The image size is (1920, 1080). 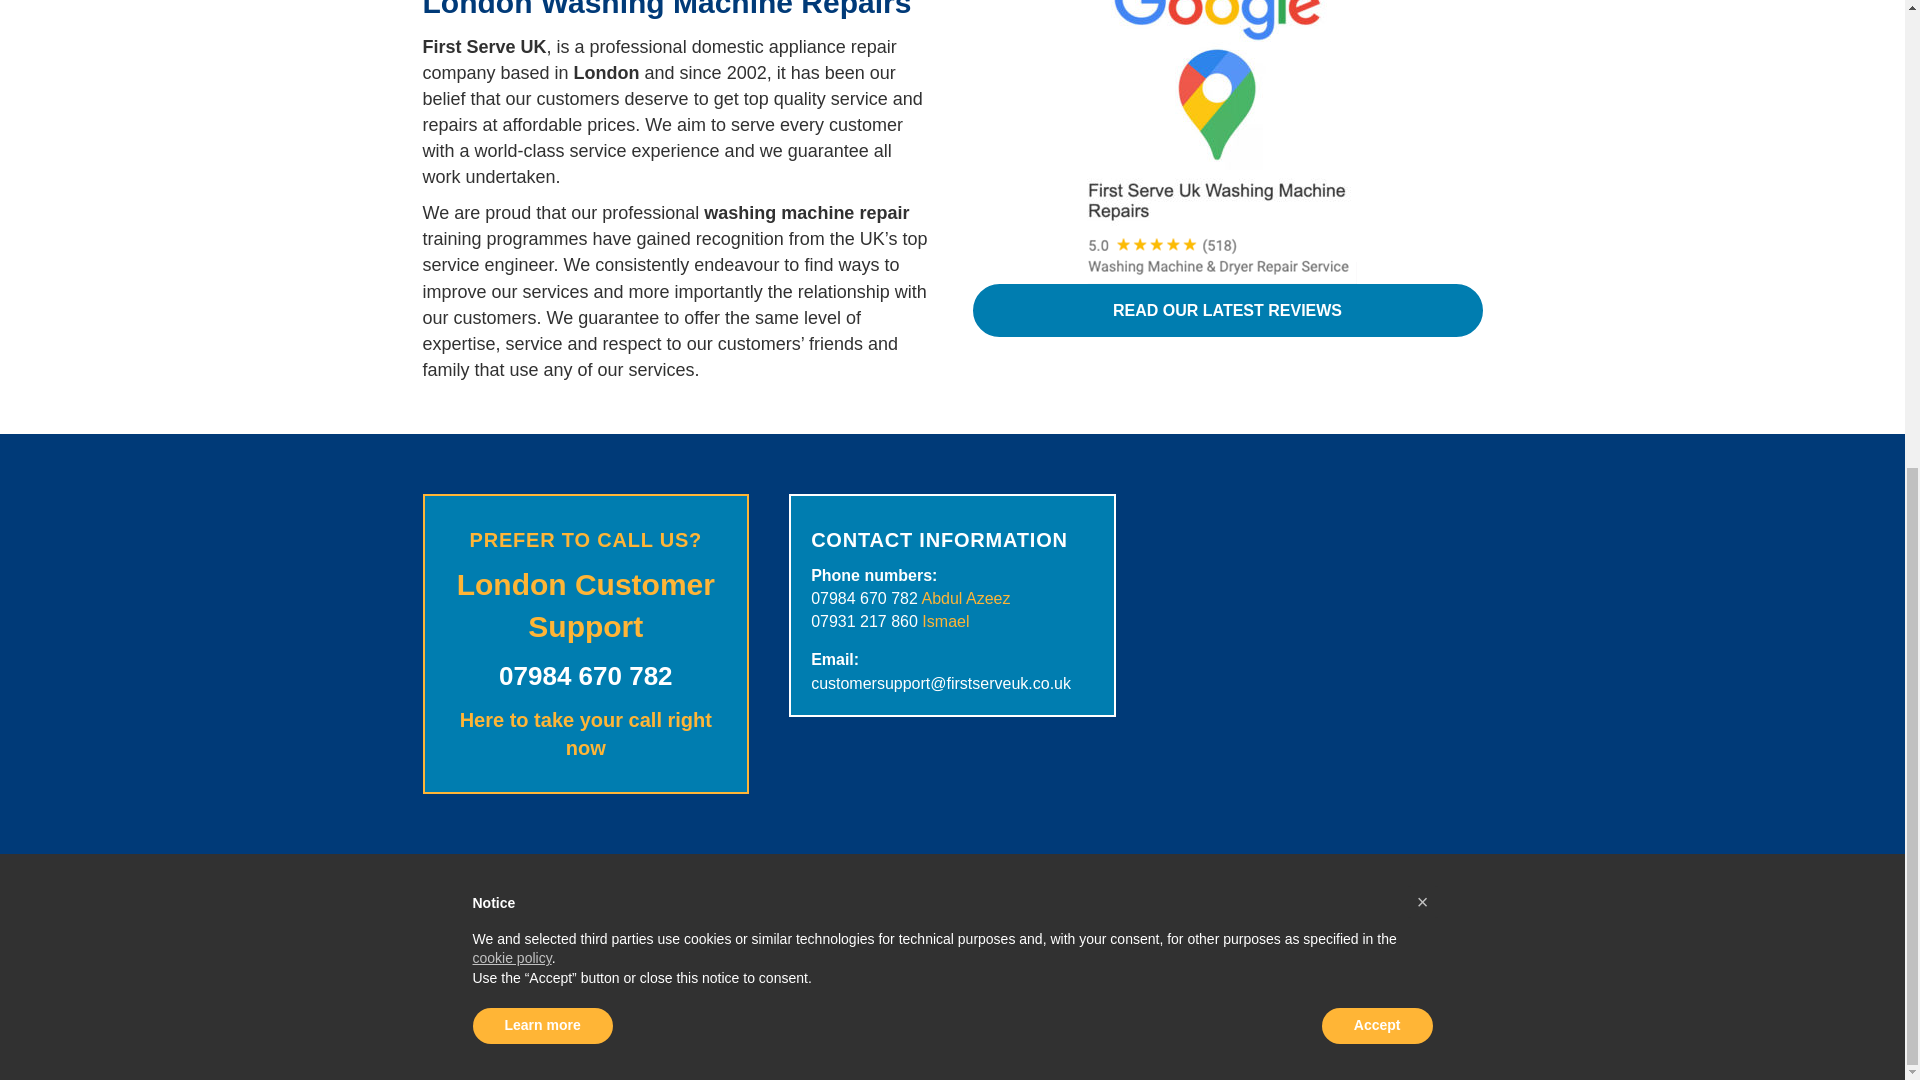 What do you see at coordinates (512, 137) in the screenshot?
I see `cookie policy` at bounding box center [512, 137].